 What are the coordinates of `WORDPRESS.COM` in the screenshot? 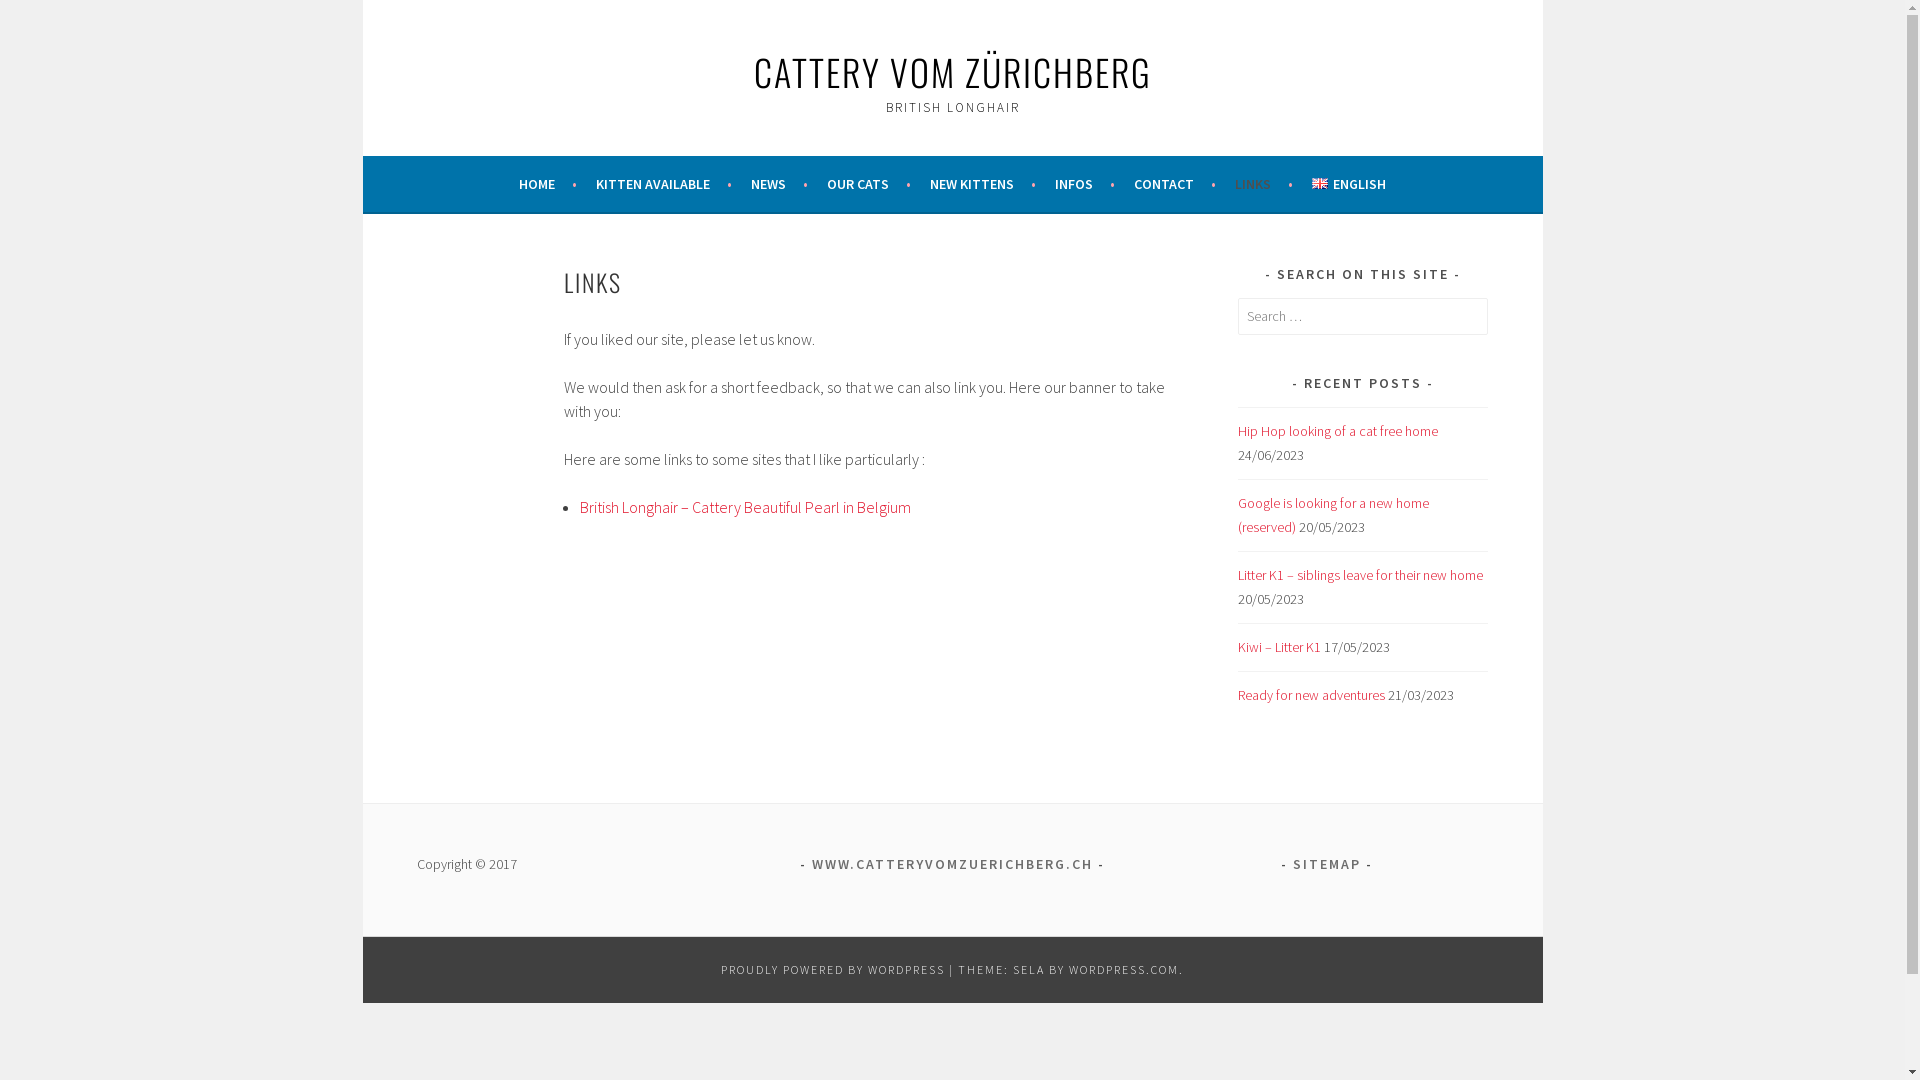 It's located at (1124, 970).